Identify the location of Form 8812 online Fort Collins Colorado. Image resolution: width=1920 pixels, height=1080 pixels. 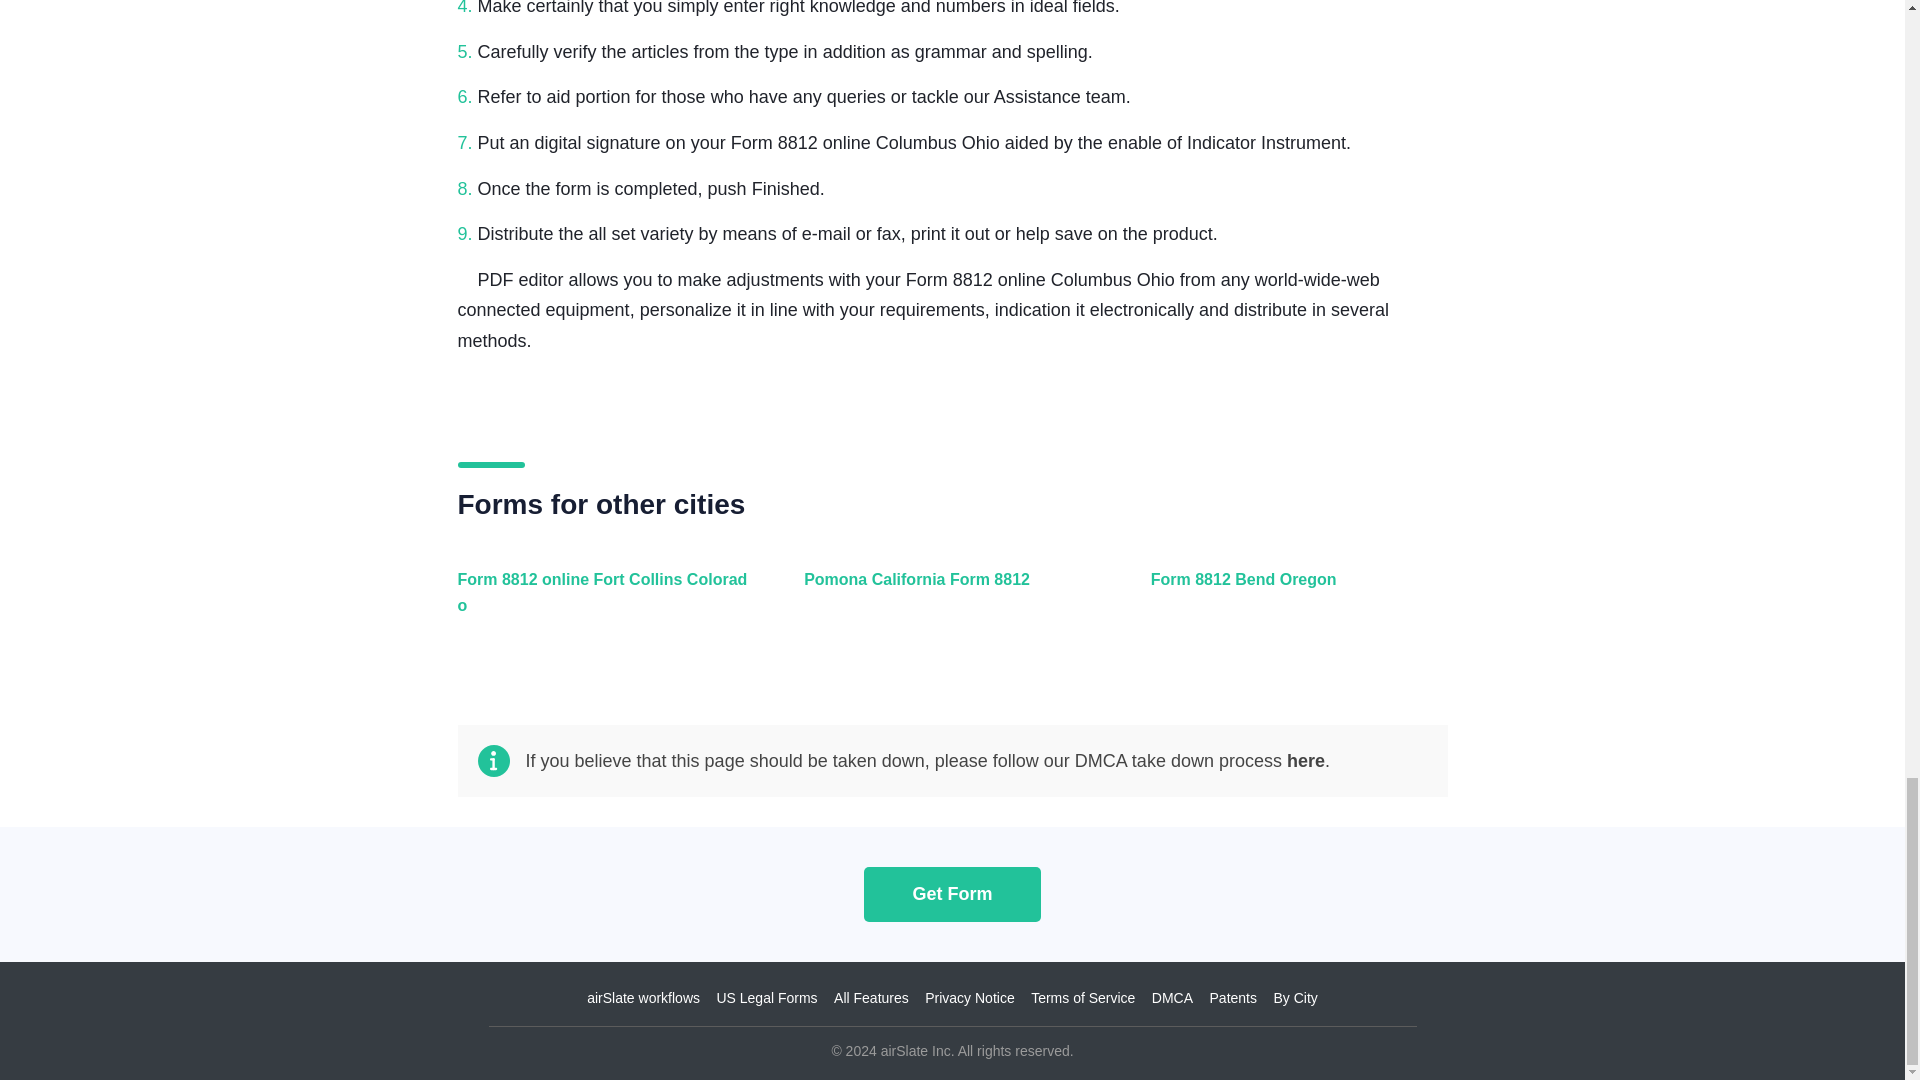
(602, 604).